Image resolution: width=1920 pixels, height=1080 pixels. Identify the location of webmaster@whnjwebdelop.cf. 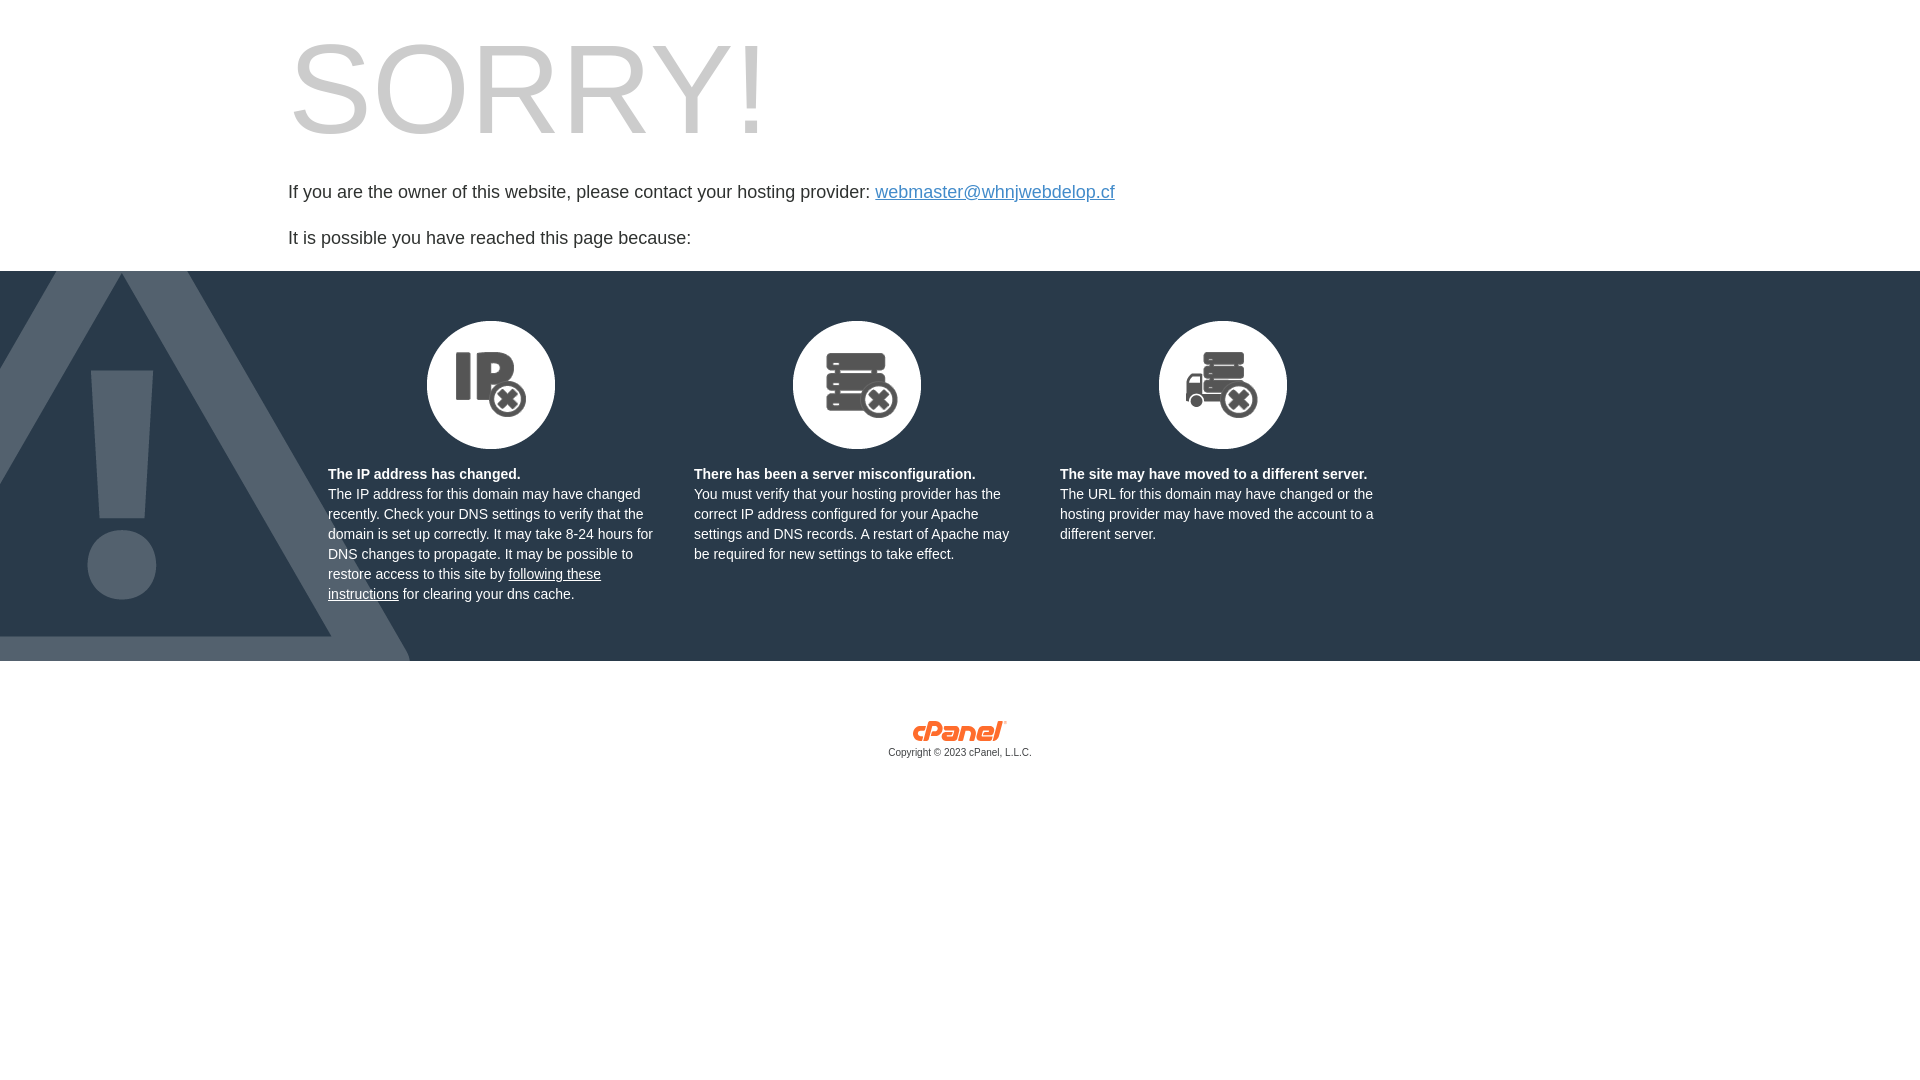
(994, 192).